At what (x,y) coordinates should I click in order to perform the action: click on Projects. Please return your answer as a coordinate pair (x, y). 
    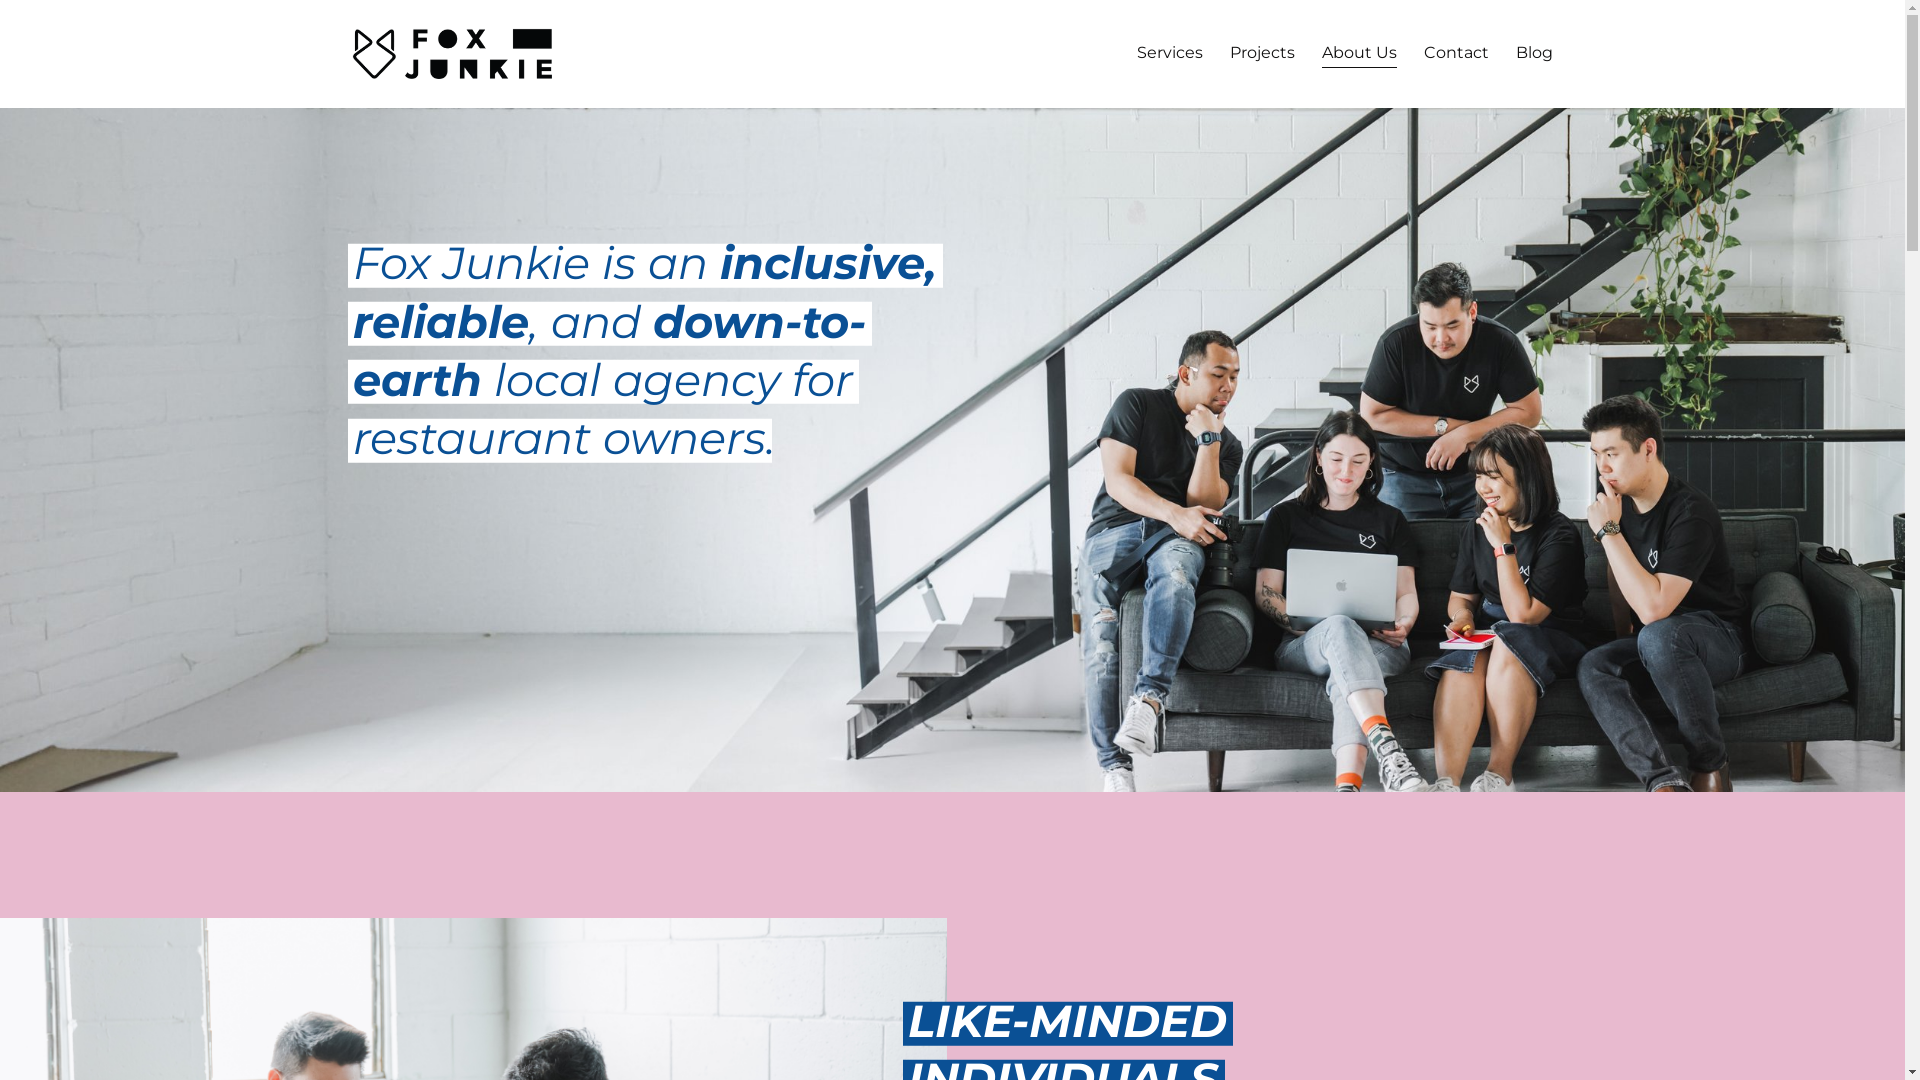
    Looking at the image, I should click on (1262, 54).